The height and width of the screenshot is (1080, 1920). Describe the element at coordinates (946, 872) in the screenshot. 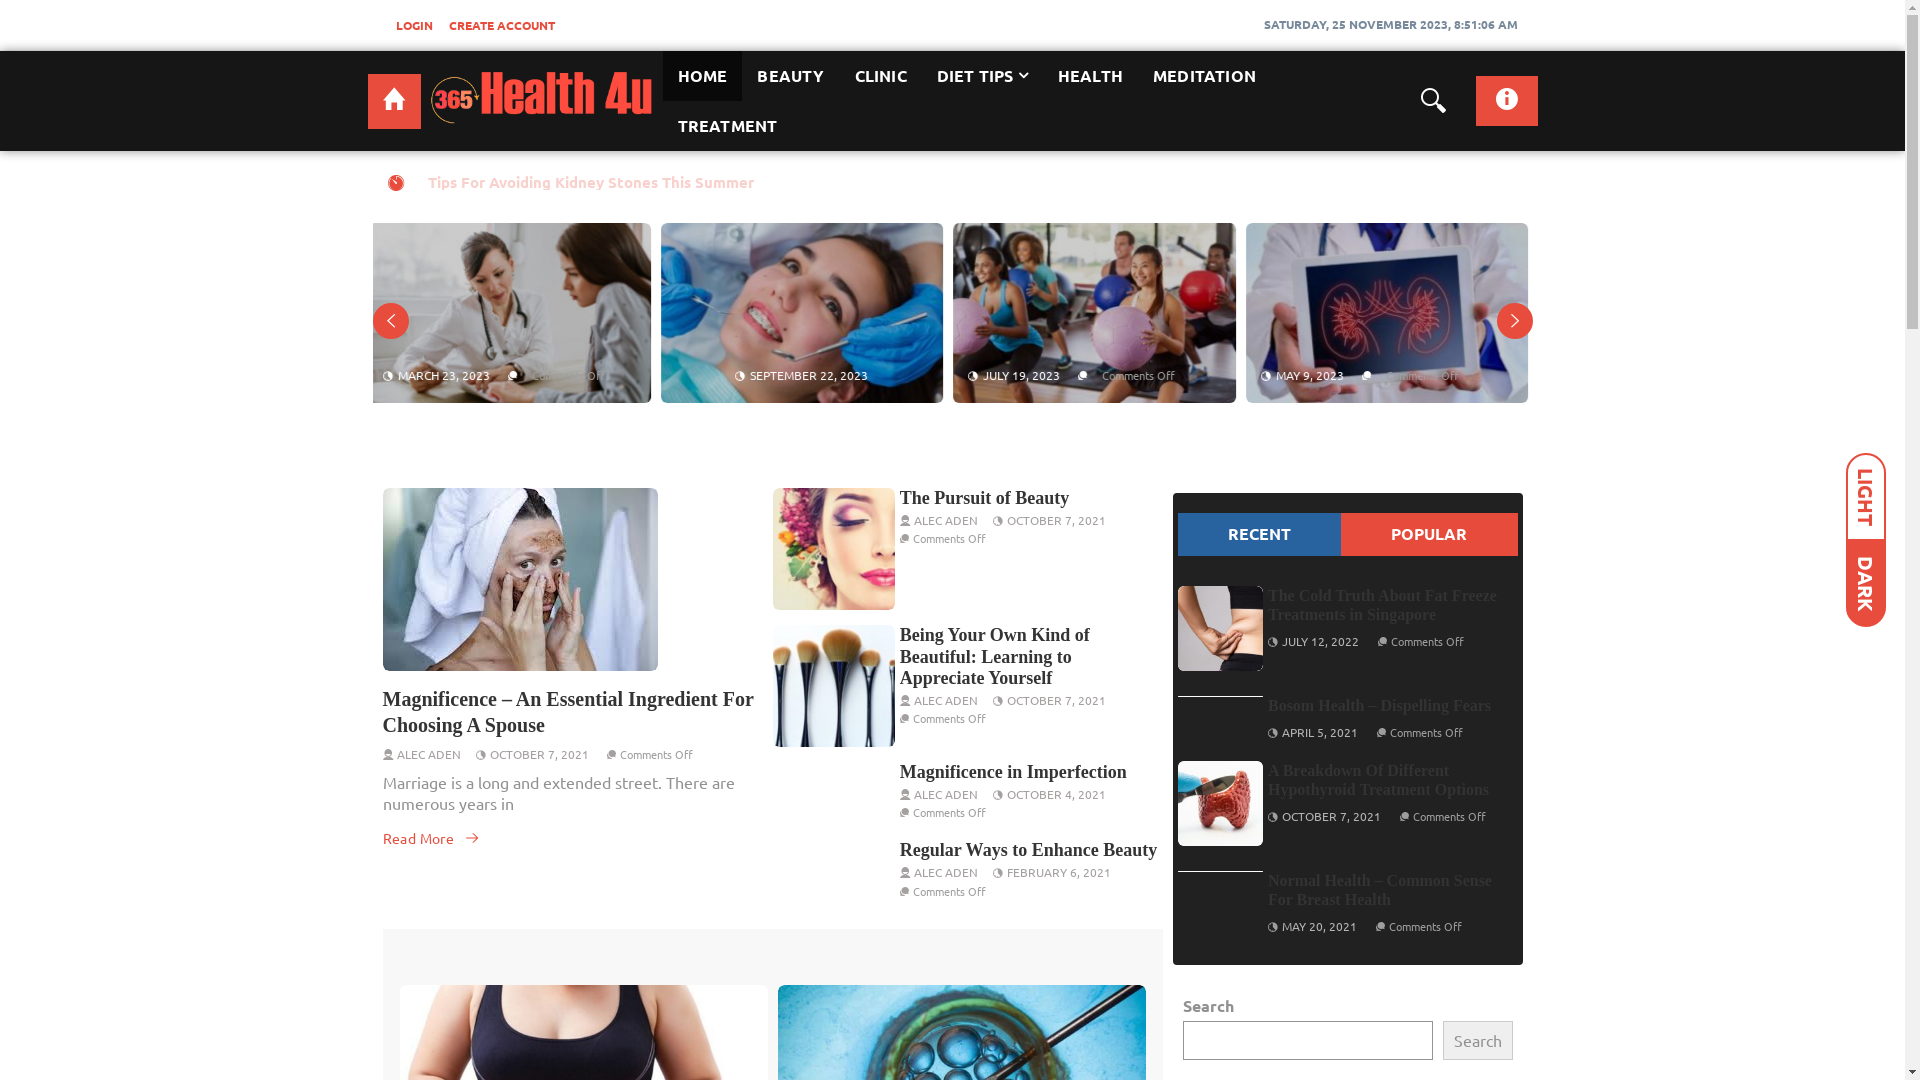

I see `ALEC ADEN` at that location.